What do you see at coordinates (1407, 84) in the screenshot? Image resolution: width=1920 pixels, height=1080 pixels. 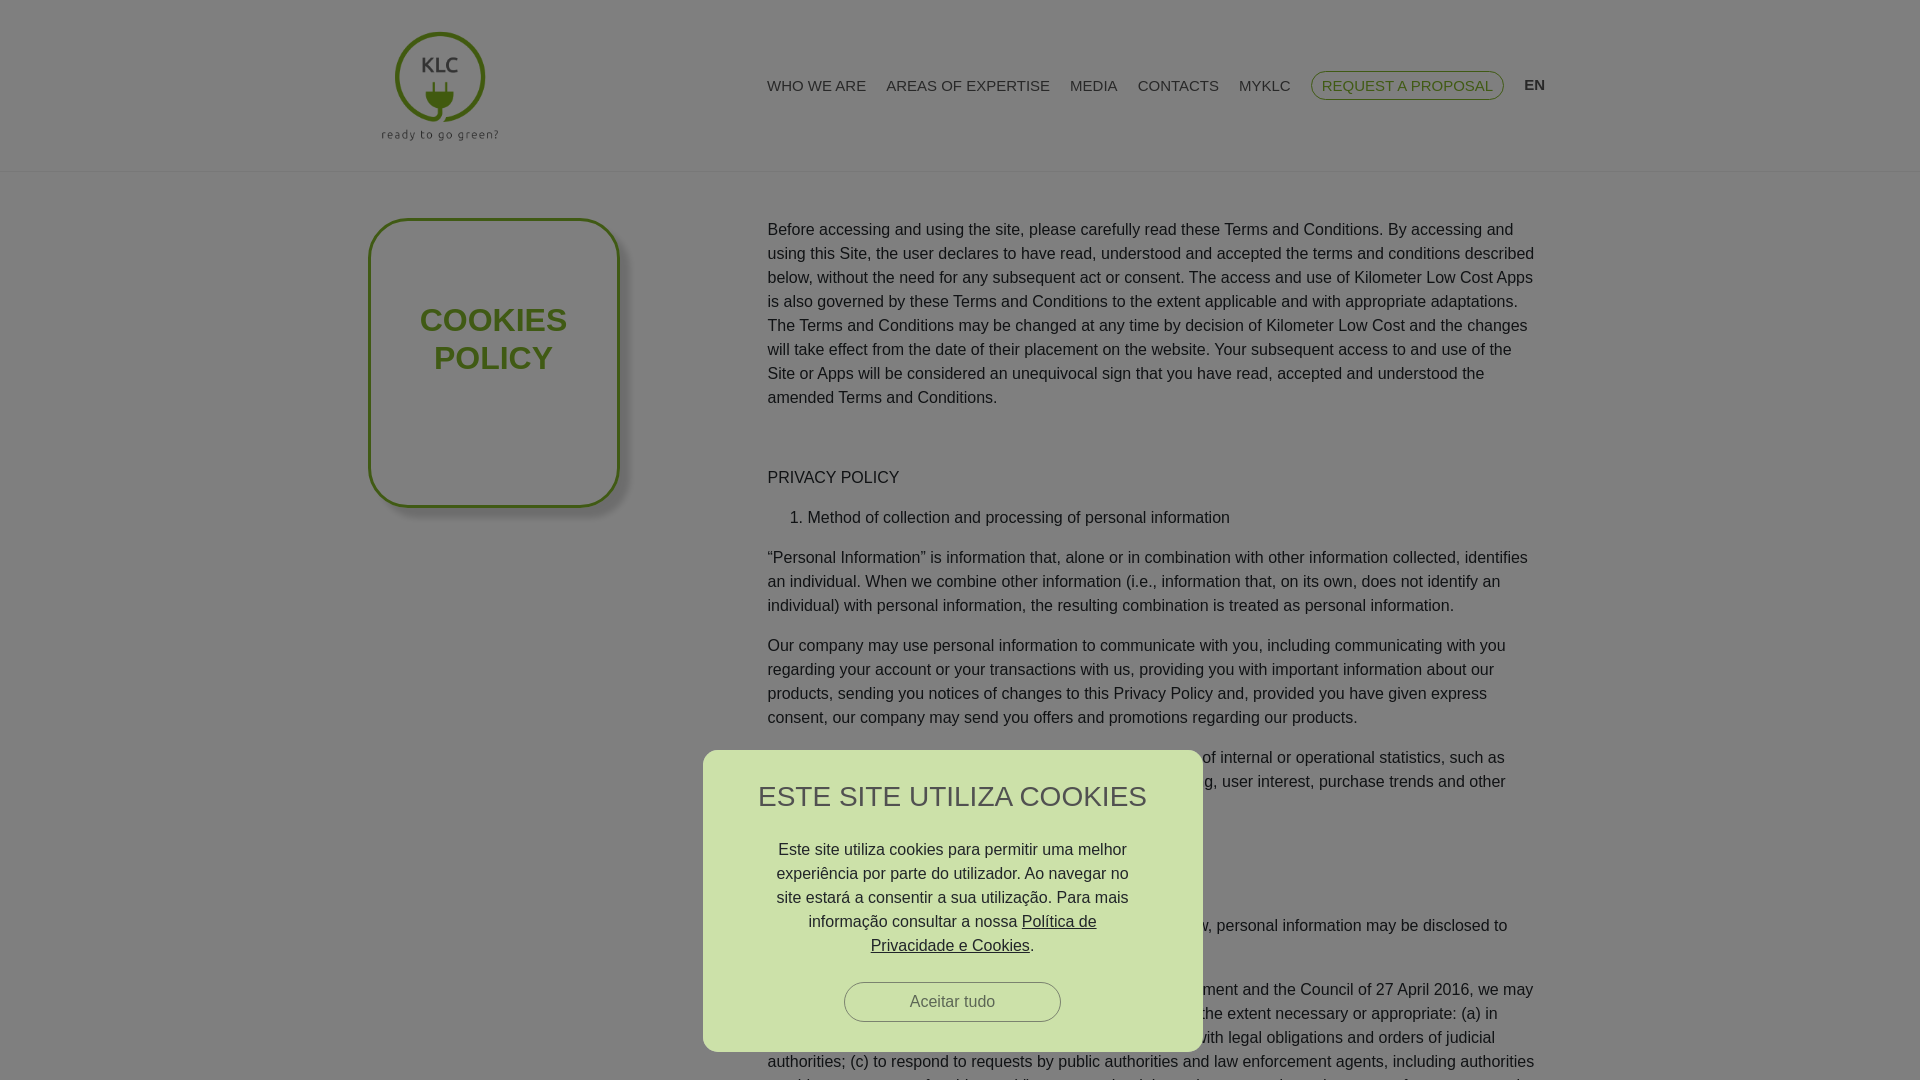 I see `REQUEST A PROPOSAL` at bounding box center [1407, 84].